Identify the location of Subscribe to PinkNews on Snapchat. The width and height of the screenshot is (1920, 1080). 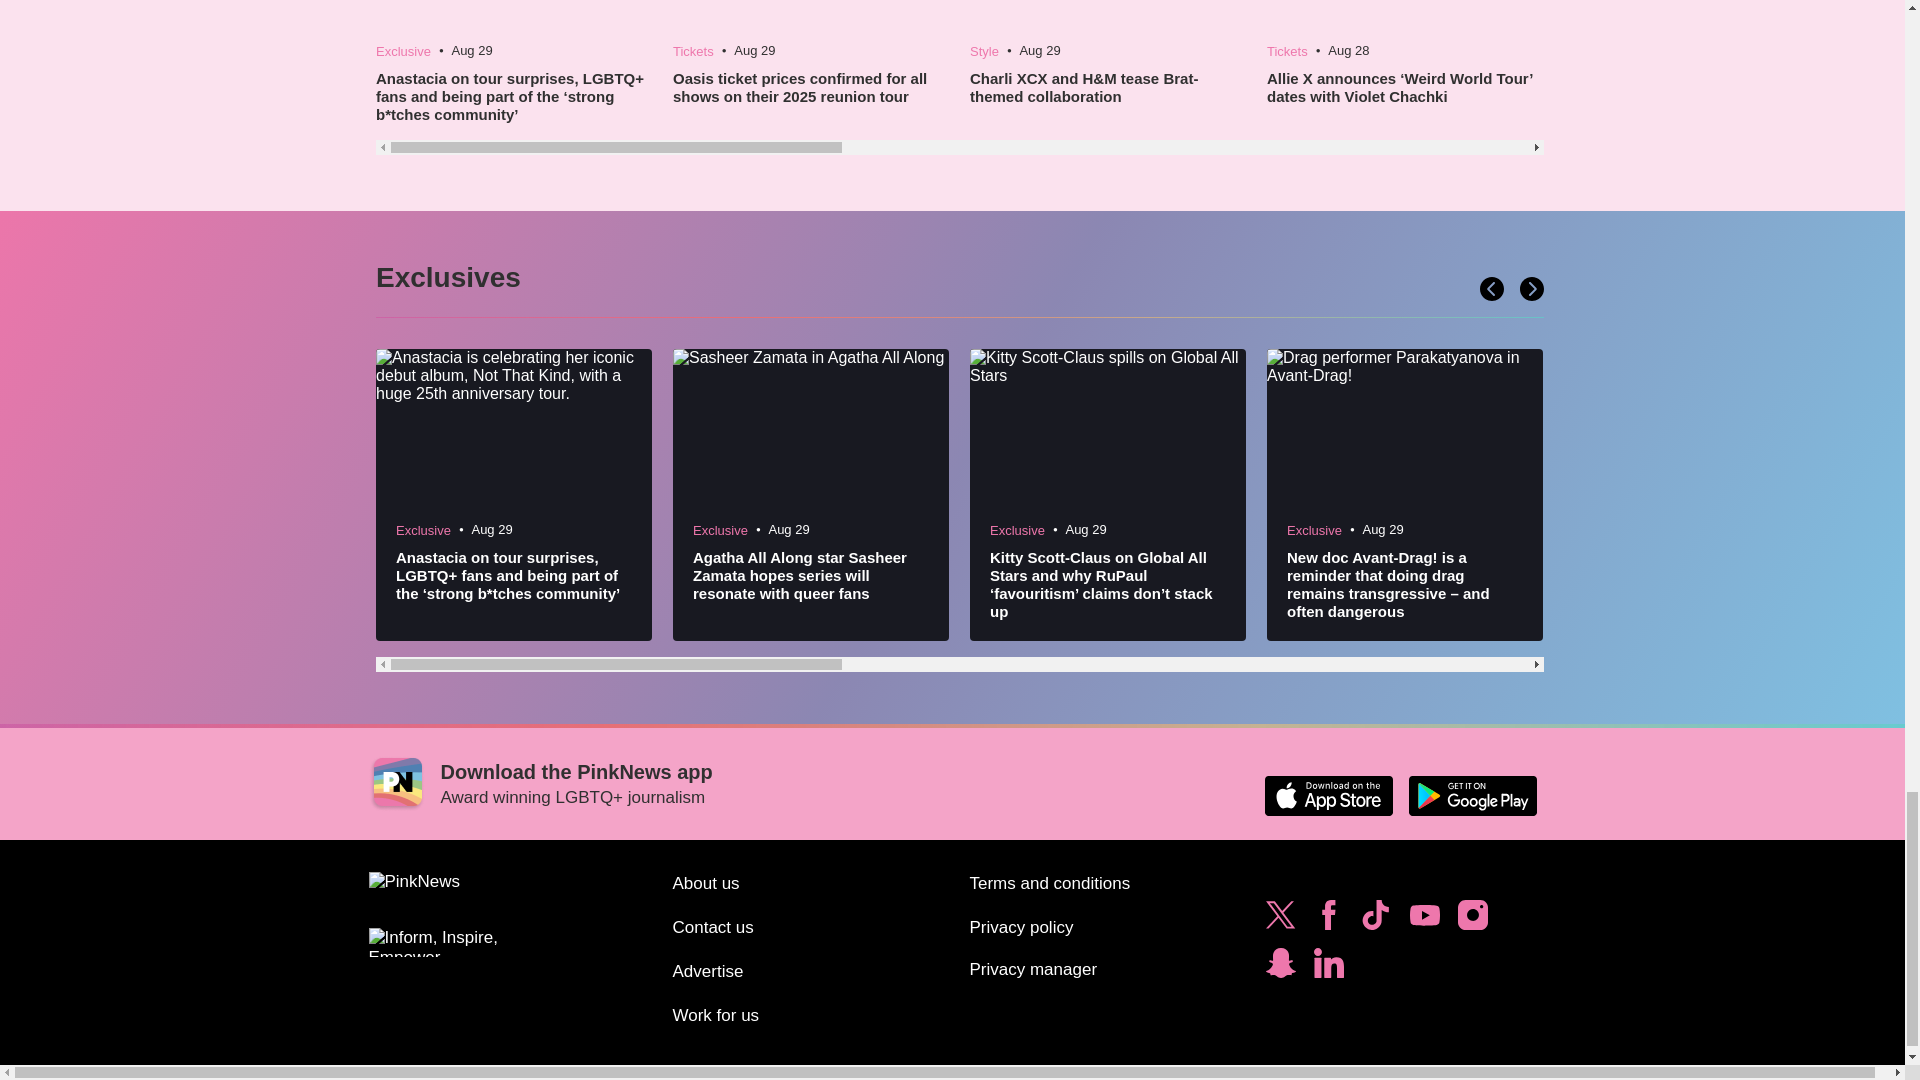
(1280, 968).